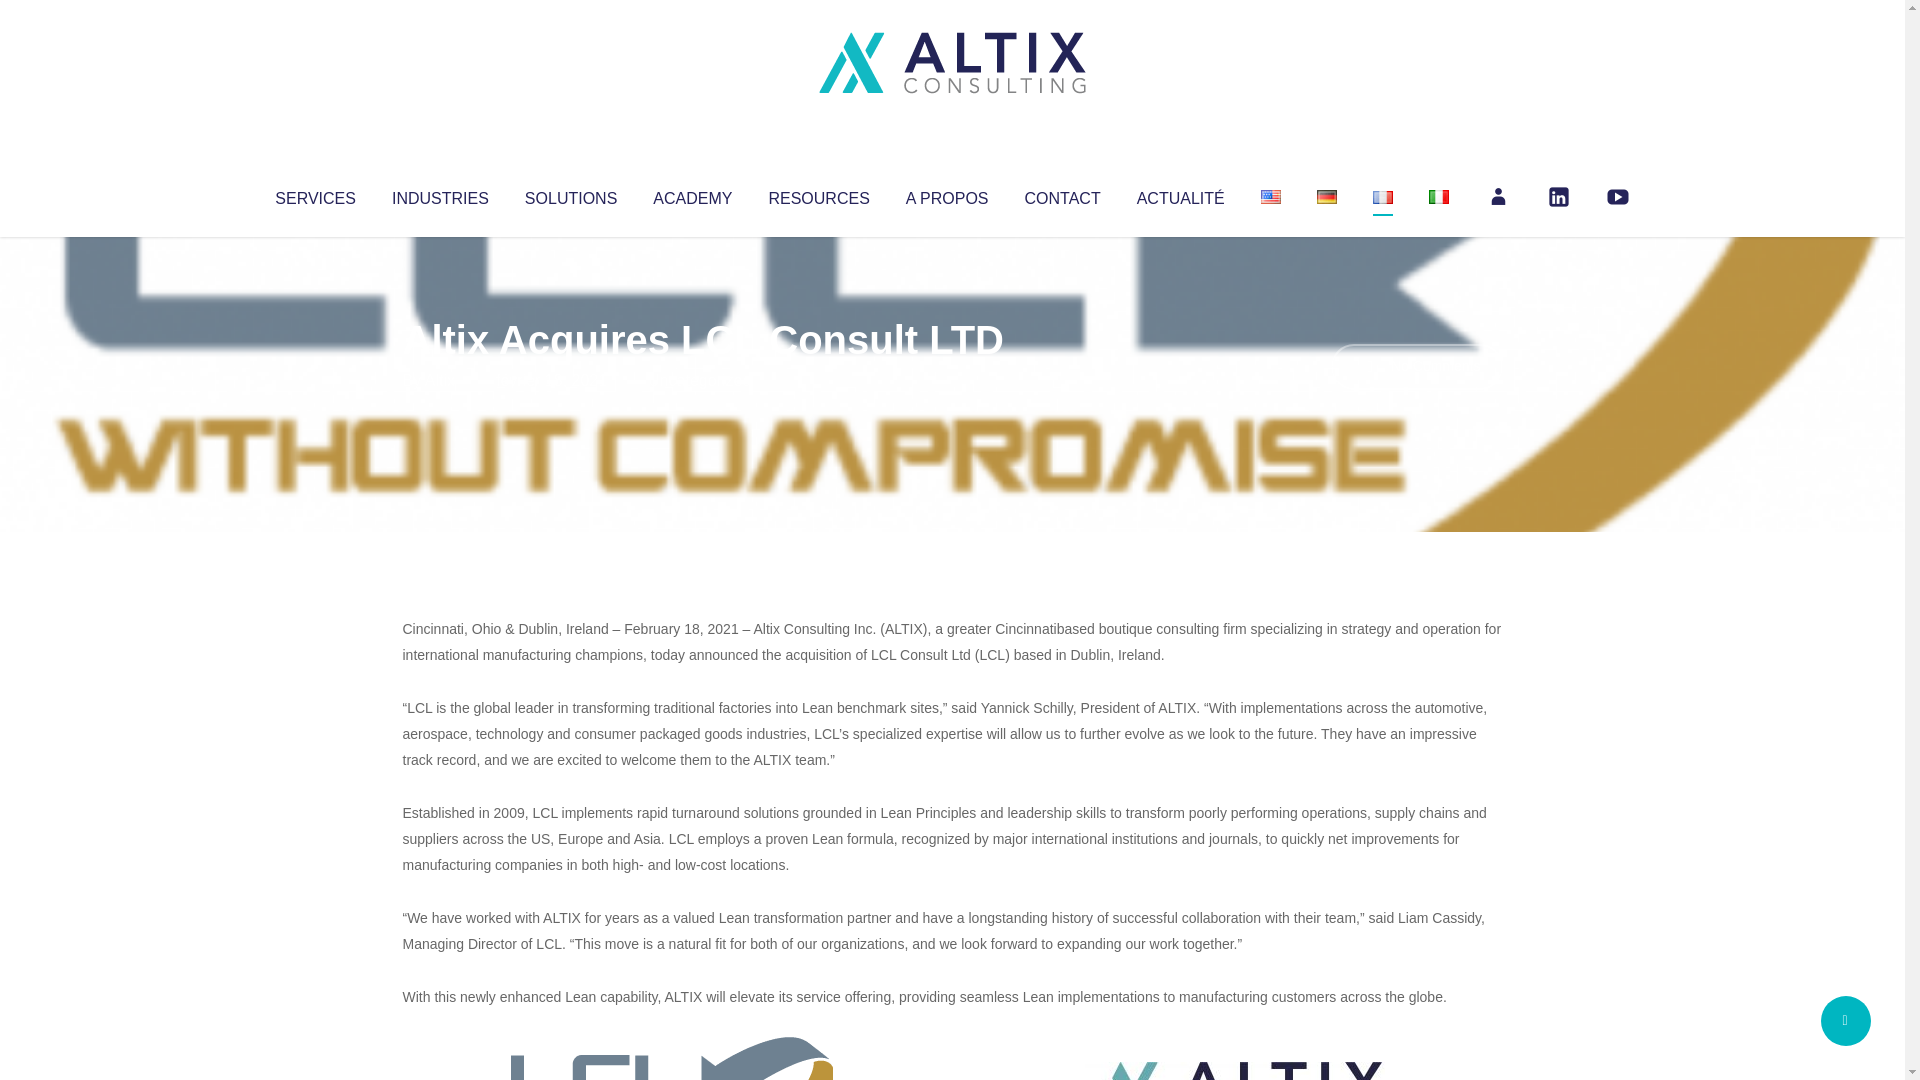 The width and height of the screenshot is (1920, 1080). What do you see at coordinates (1416, 366) in the screenshot?
I see `No Comments` at bounding box center [1416, 366].